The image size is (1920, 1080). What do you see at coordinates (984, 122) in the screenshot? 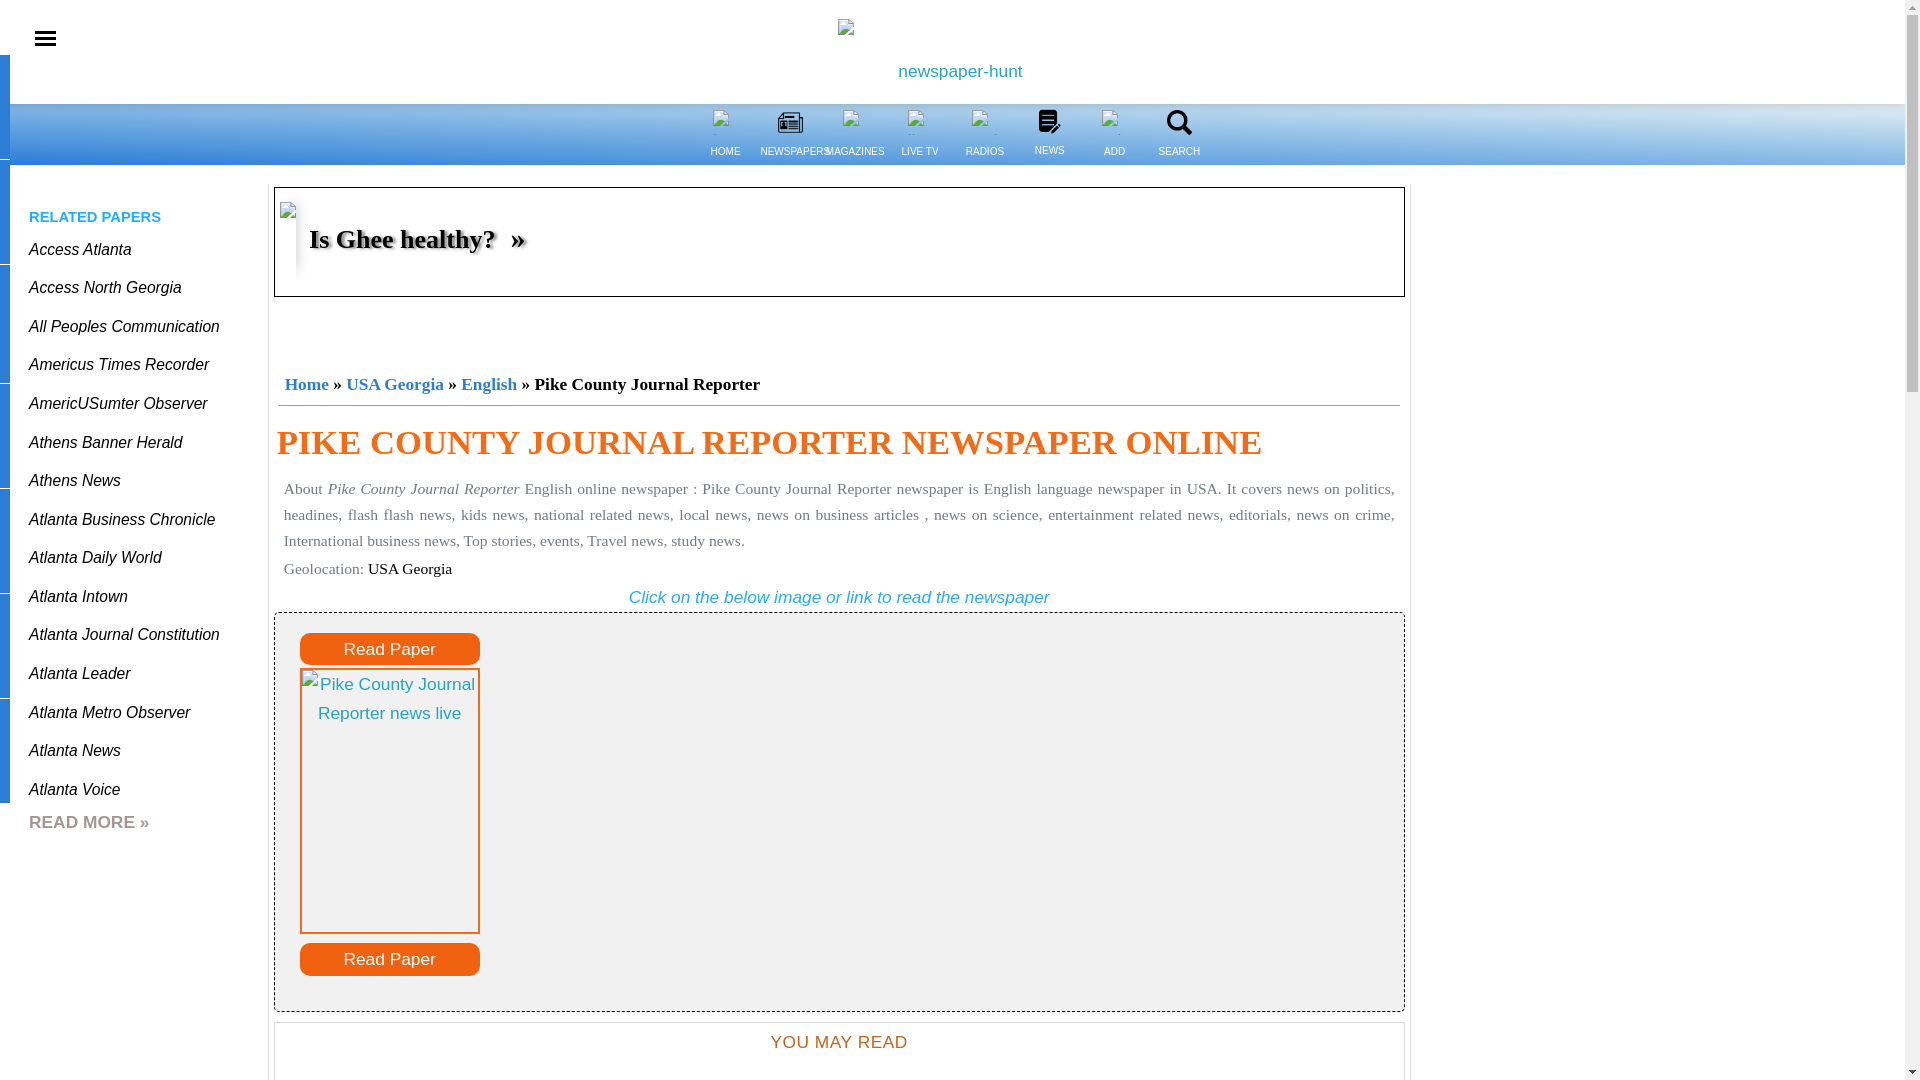
I see `RADIOS` at bounding box center [984, 122].